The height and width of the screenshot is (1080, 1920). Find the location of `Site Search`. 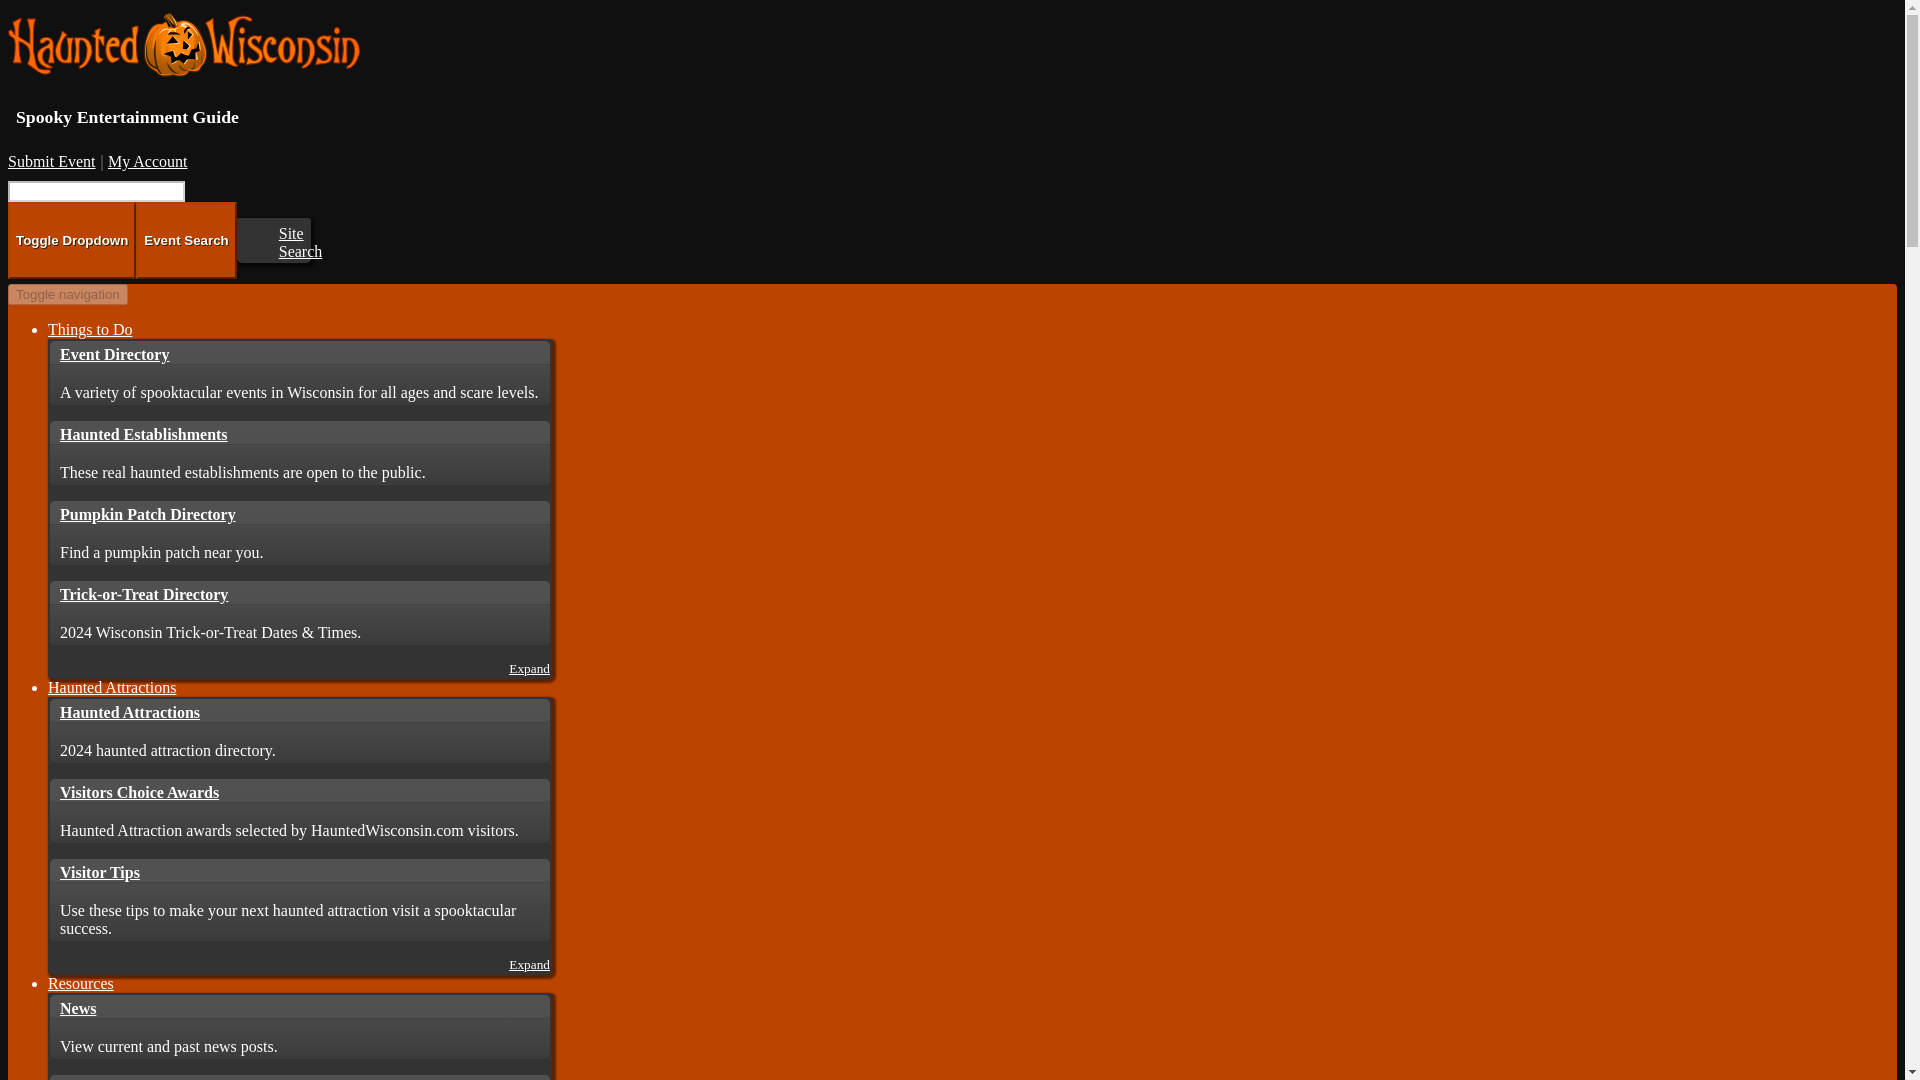

Site Search is located at coordinates (300, 242).